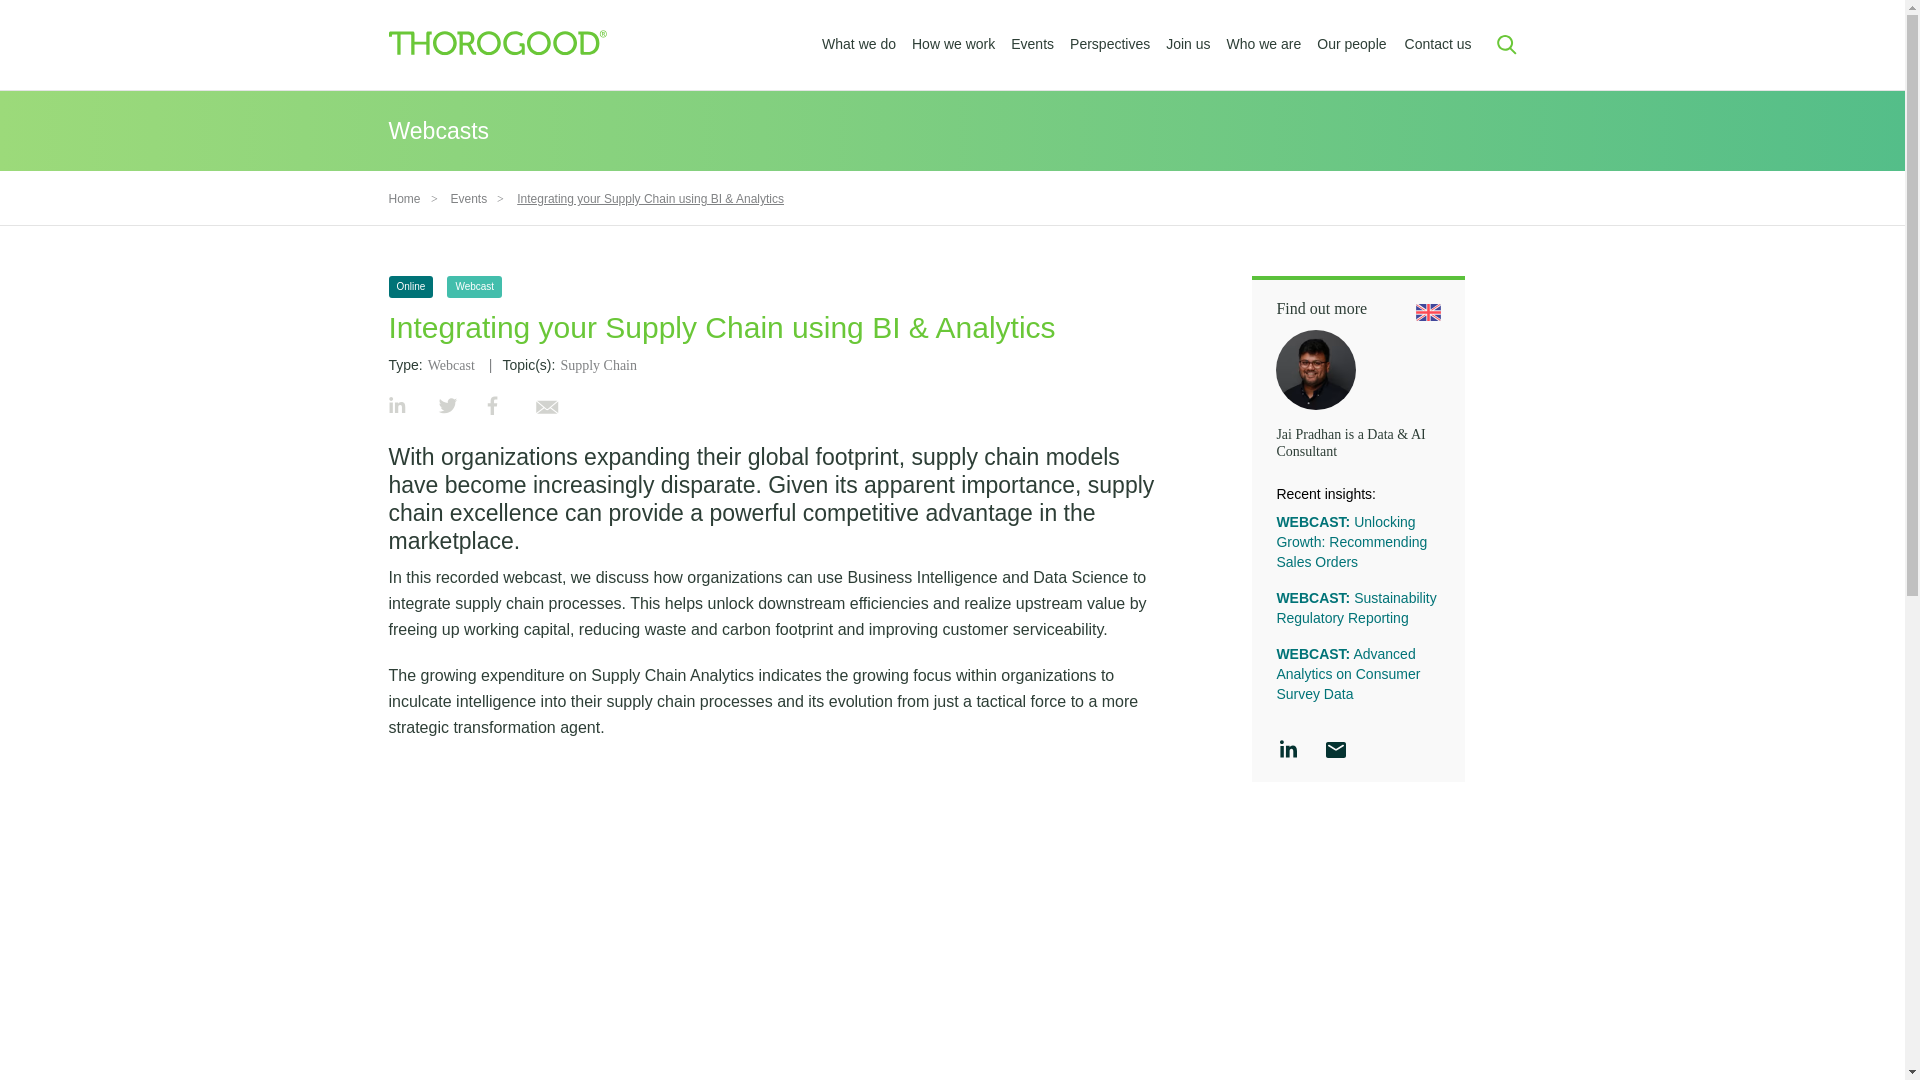  What do you see at coordinates (469, 199) in the screenshot?
I see `Events` at bounding box center [469, 199].